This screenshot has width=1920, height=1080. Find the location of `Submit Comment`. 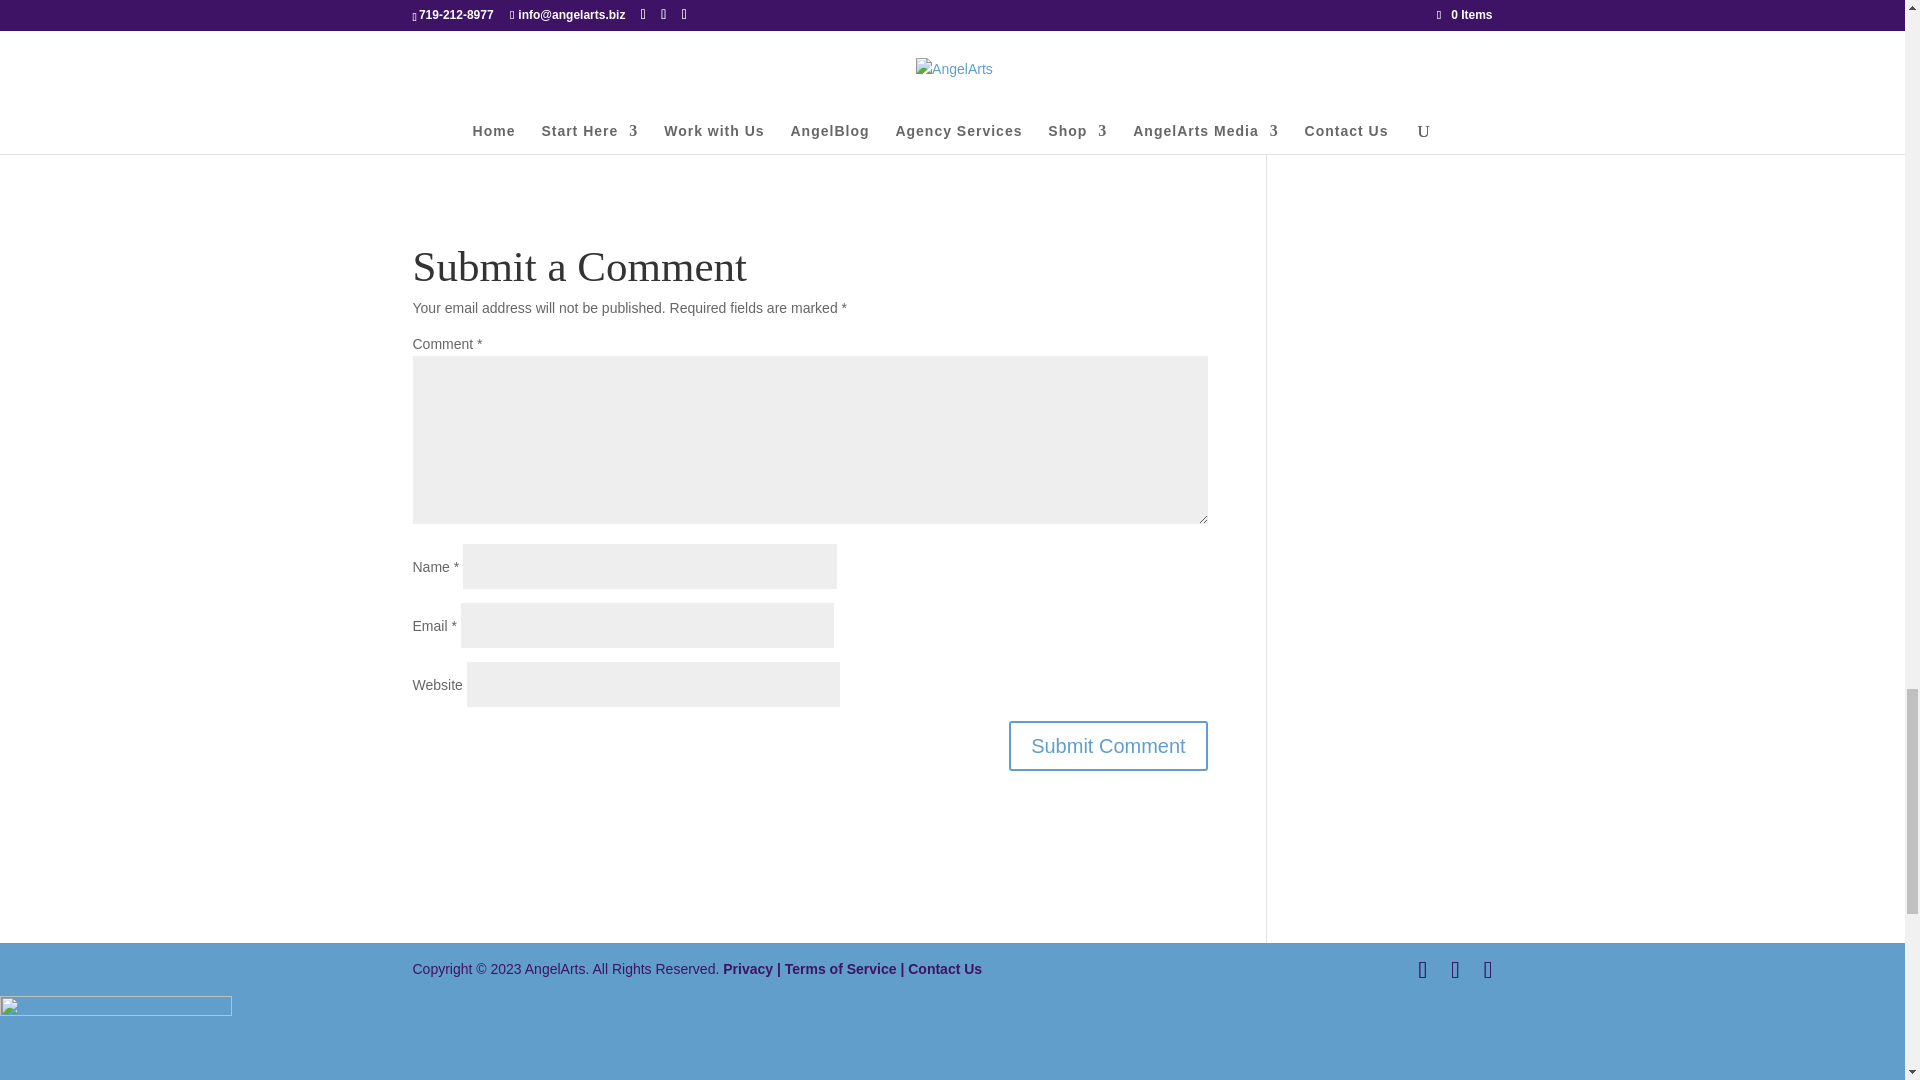

Submit Comment is located at coordinates (1108, 746).